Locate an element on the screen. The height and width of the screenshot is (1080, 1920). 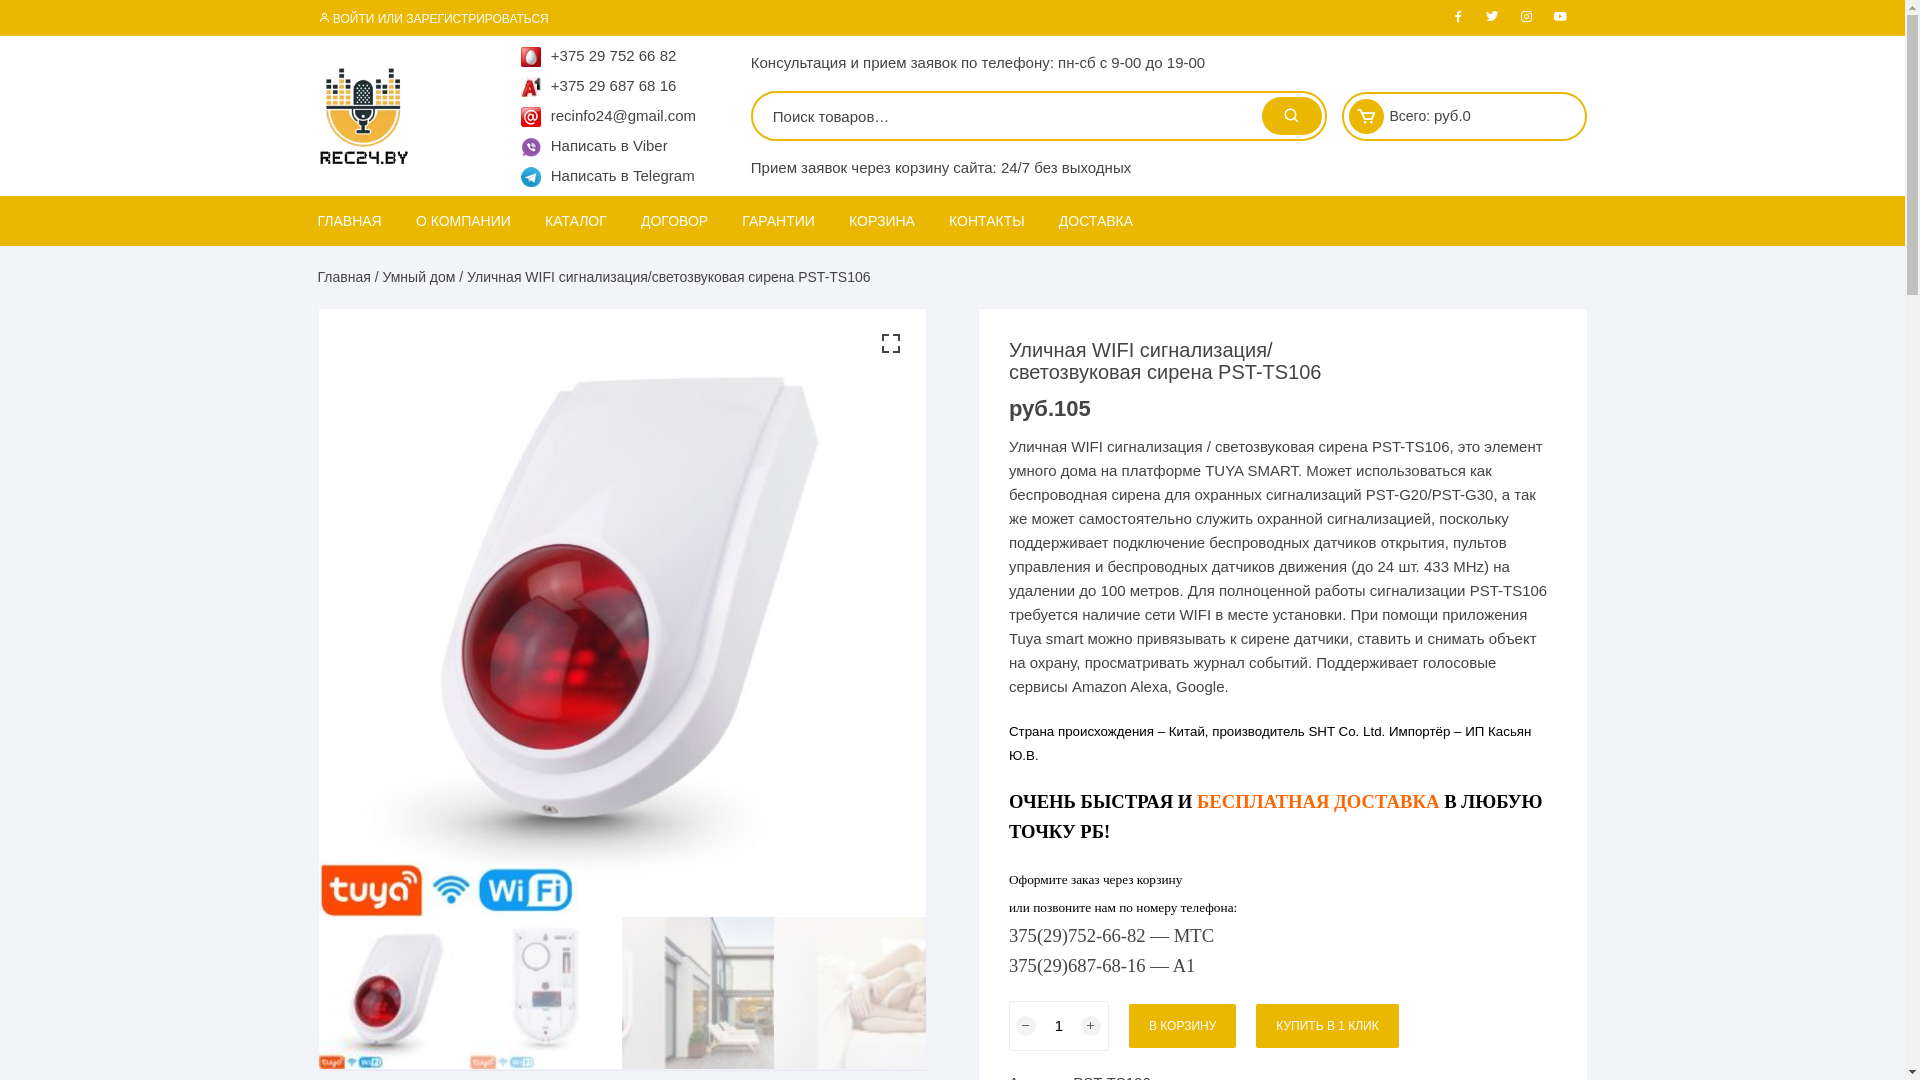
recinfo24@gmail.com is located at coordinates (608, 118).